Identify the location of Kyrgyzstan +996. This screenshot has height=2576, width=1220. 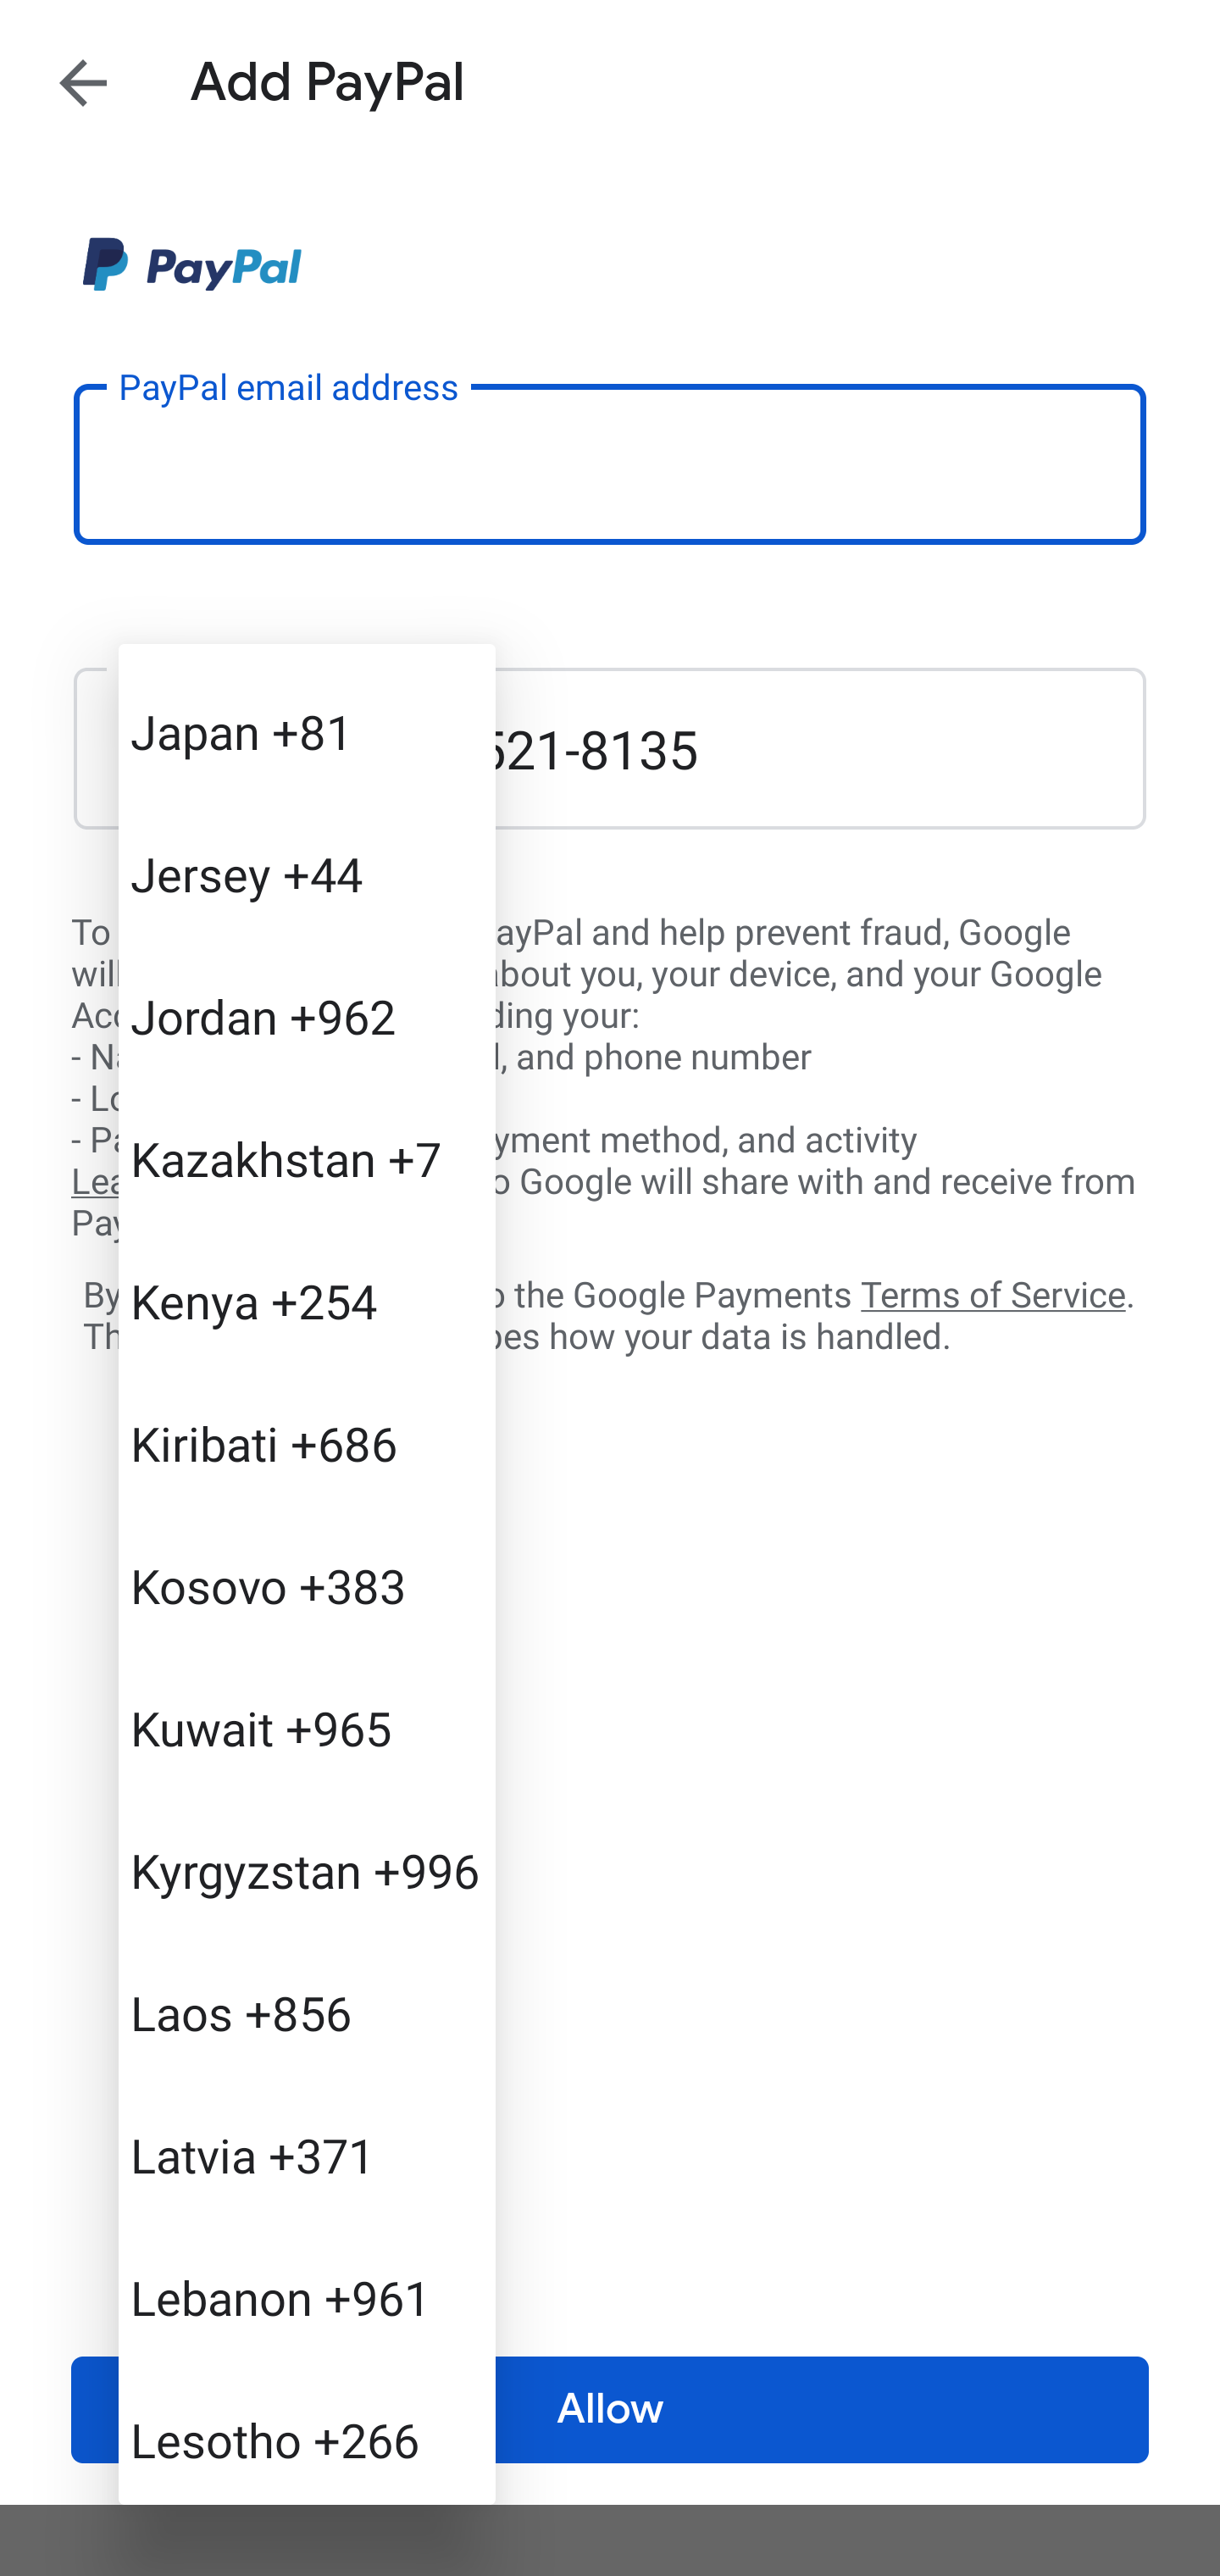
(307, 1869).